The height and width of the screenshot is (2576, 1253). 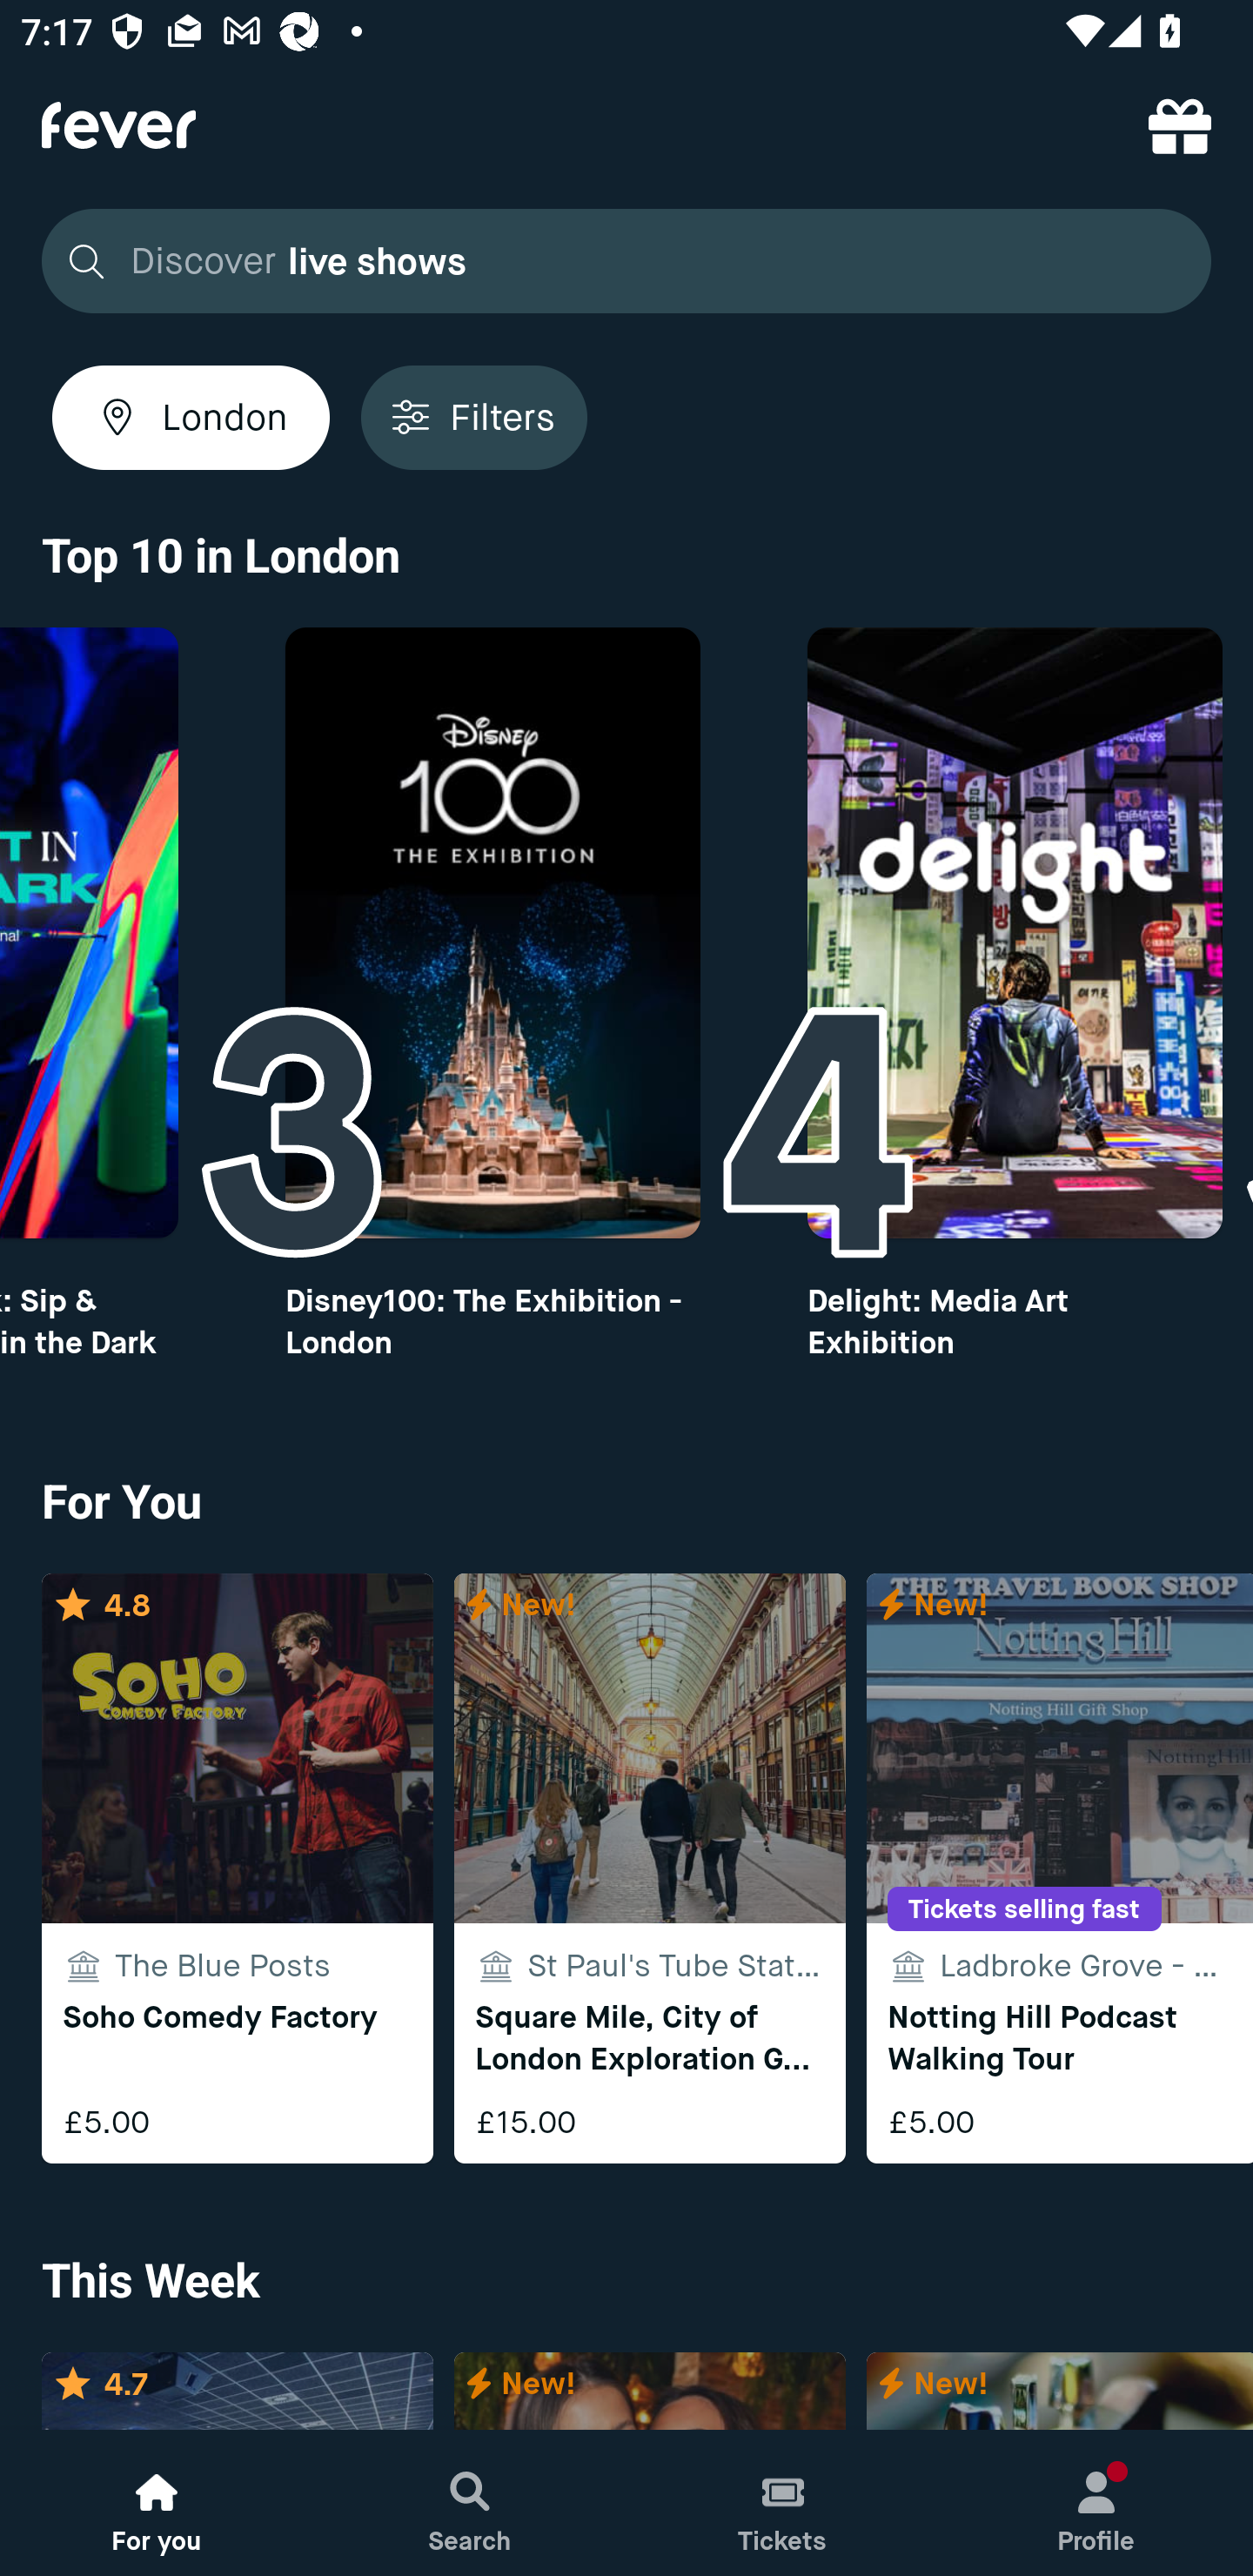 I want to click on referral, so click(x=1180, y=125).